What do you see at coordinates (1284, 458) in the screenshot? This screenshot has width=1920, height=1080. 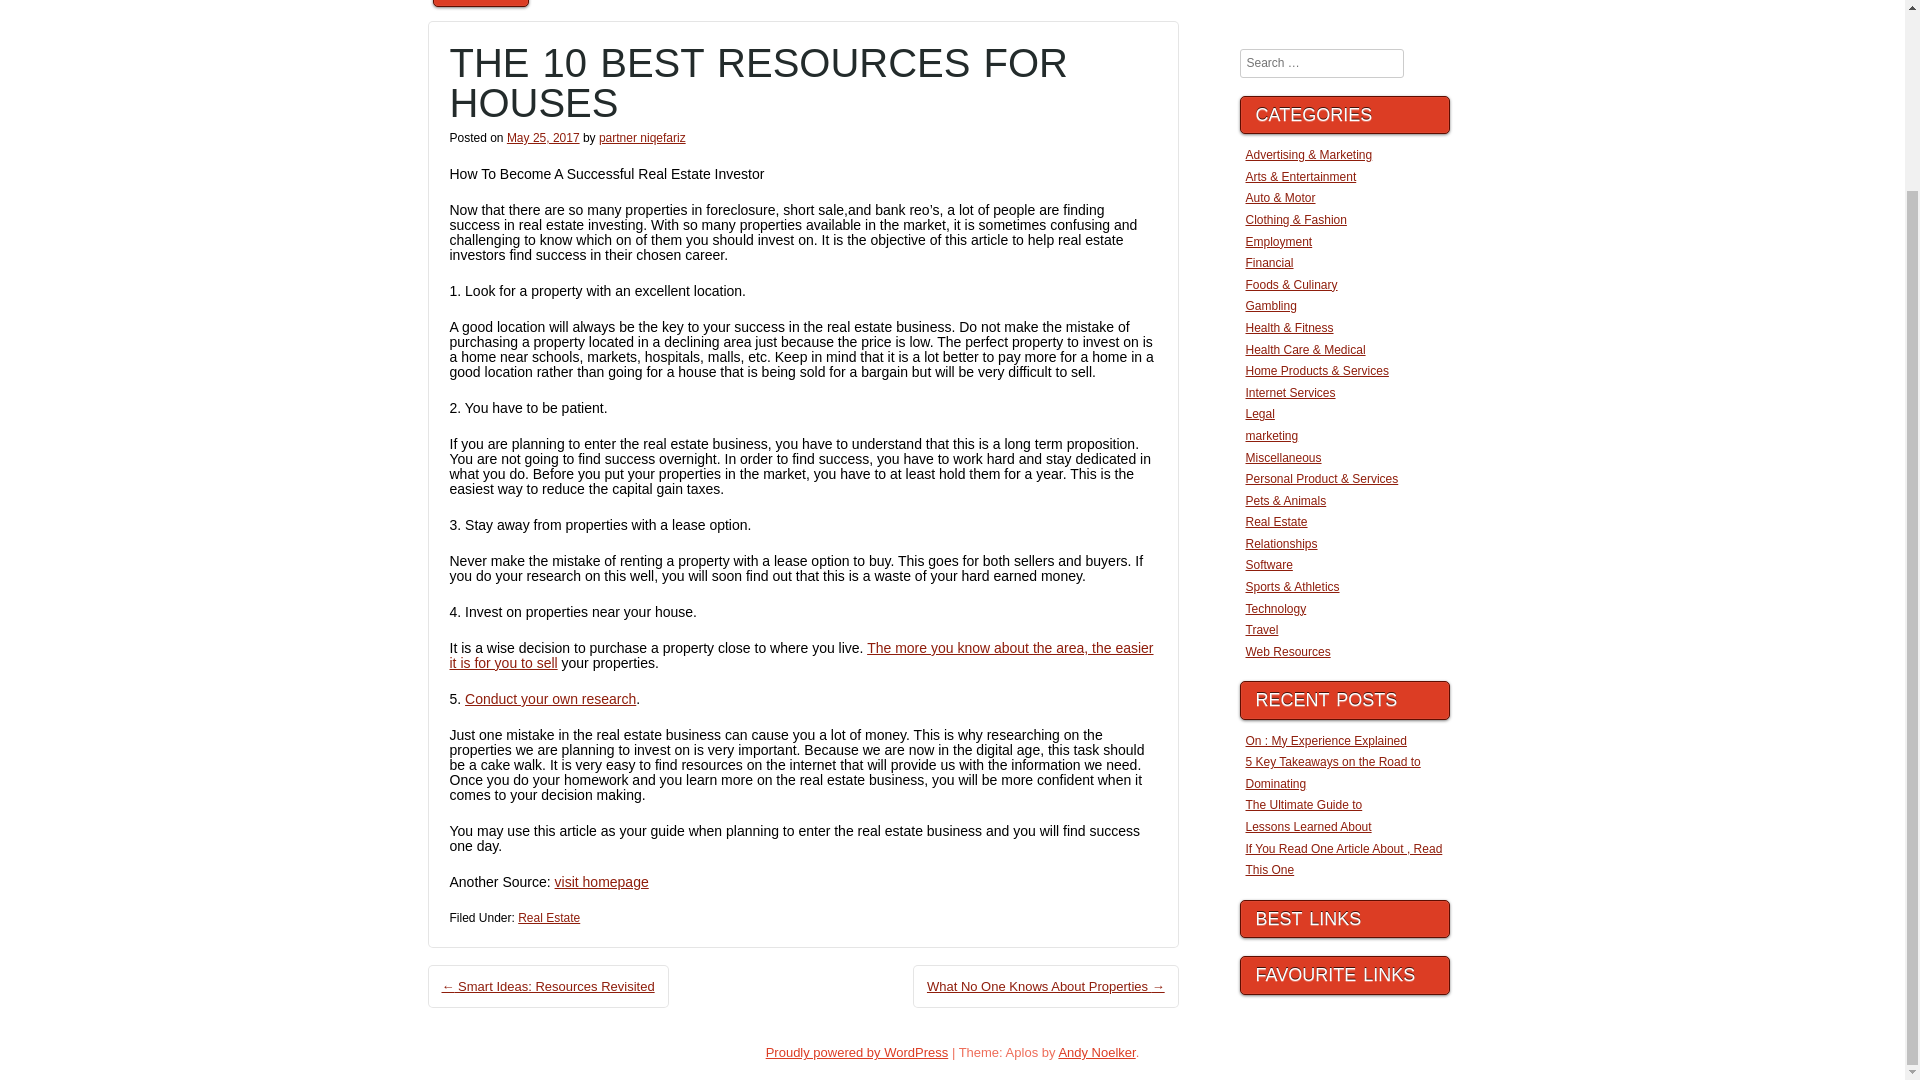 I see `Miscellaneous` at bounding box center [1284, 458].